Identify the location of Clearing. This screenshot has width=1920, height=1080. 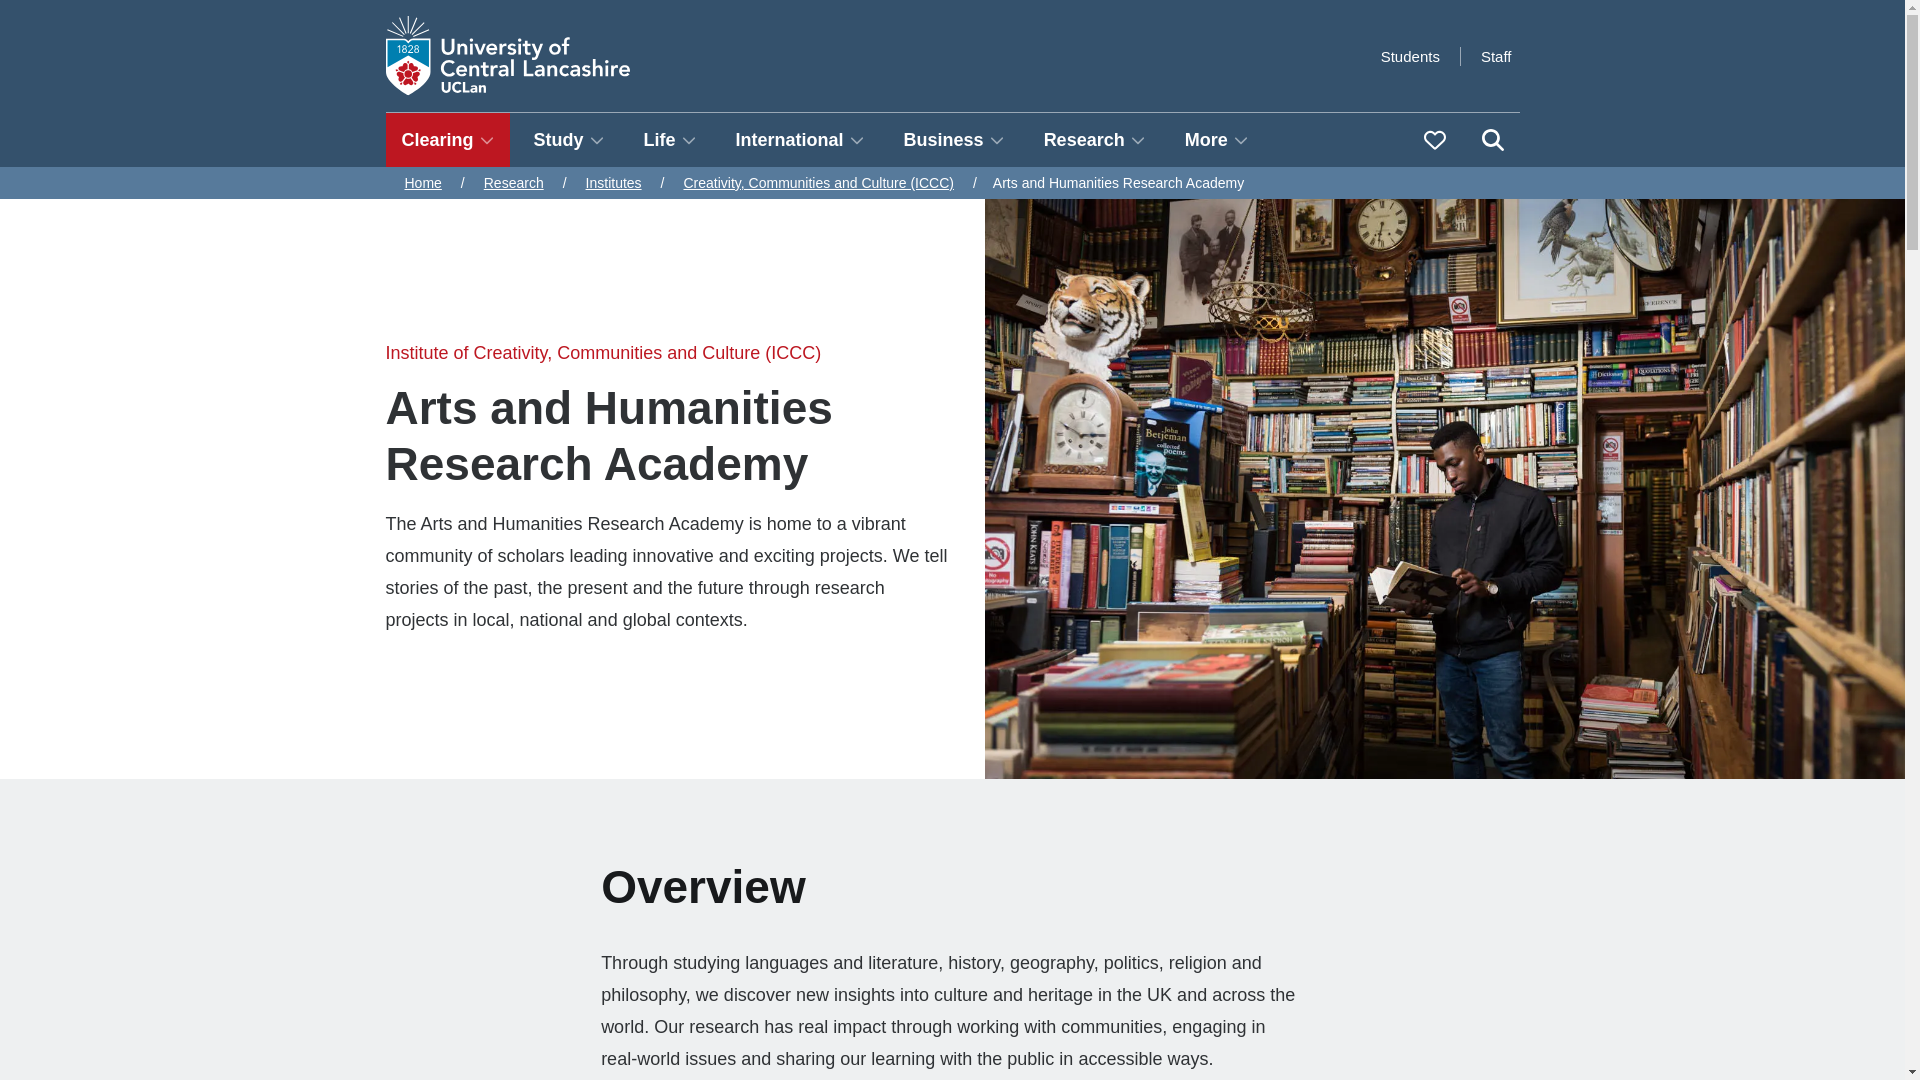
(448, 140).